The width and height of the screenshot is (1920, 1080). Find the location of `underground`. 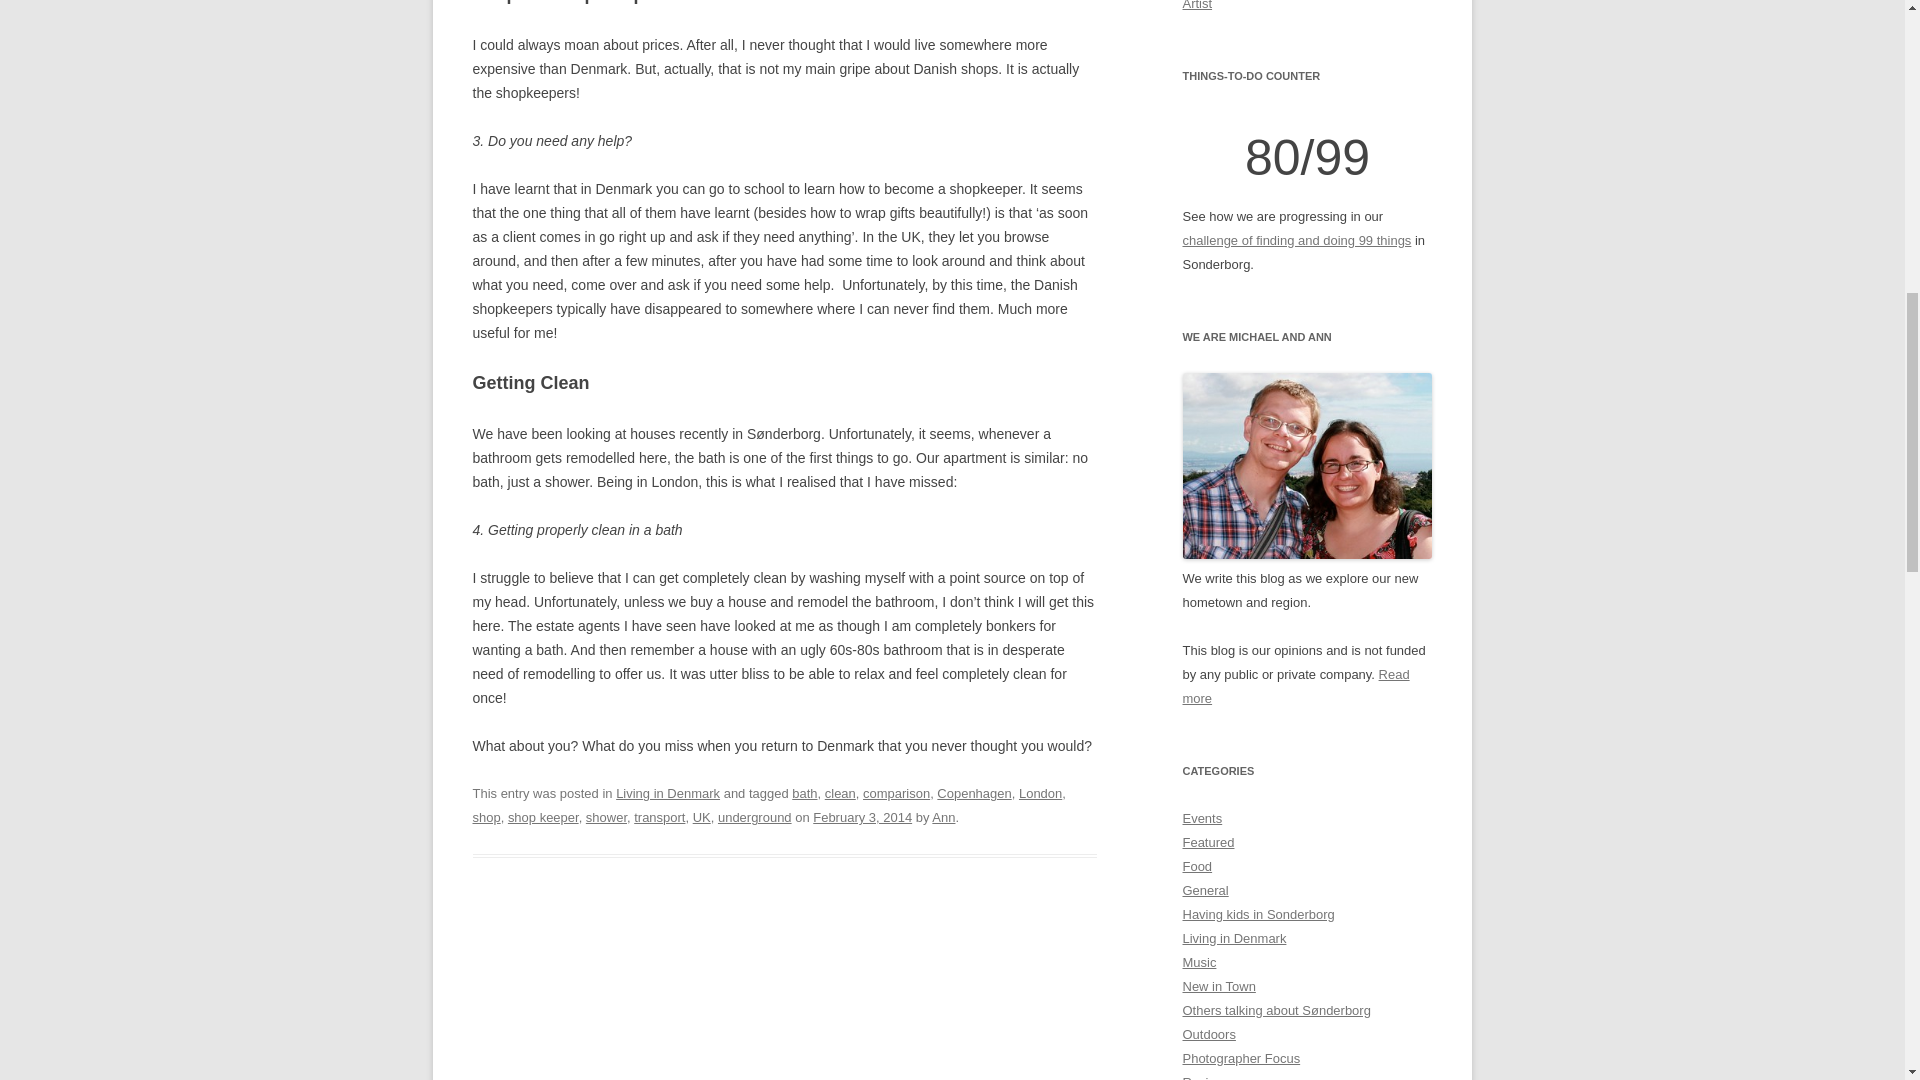

underground is located at coordinates (754, 818).